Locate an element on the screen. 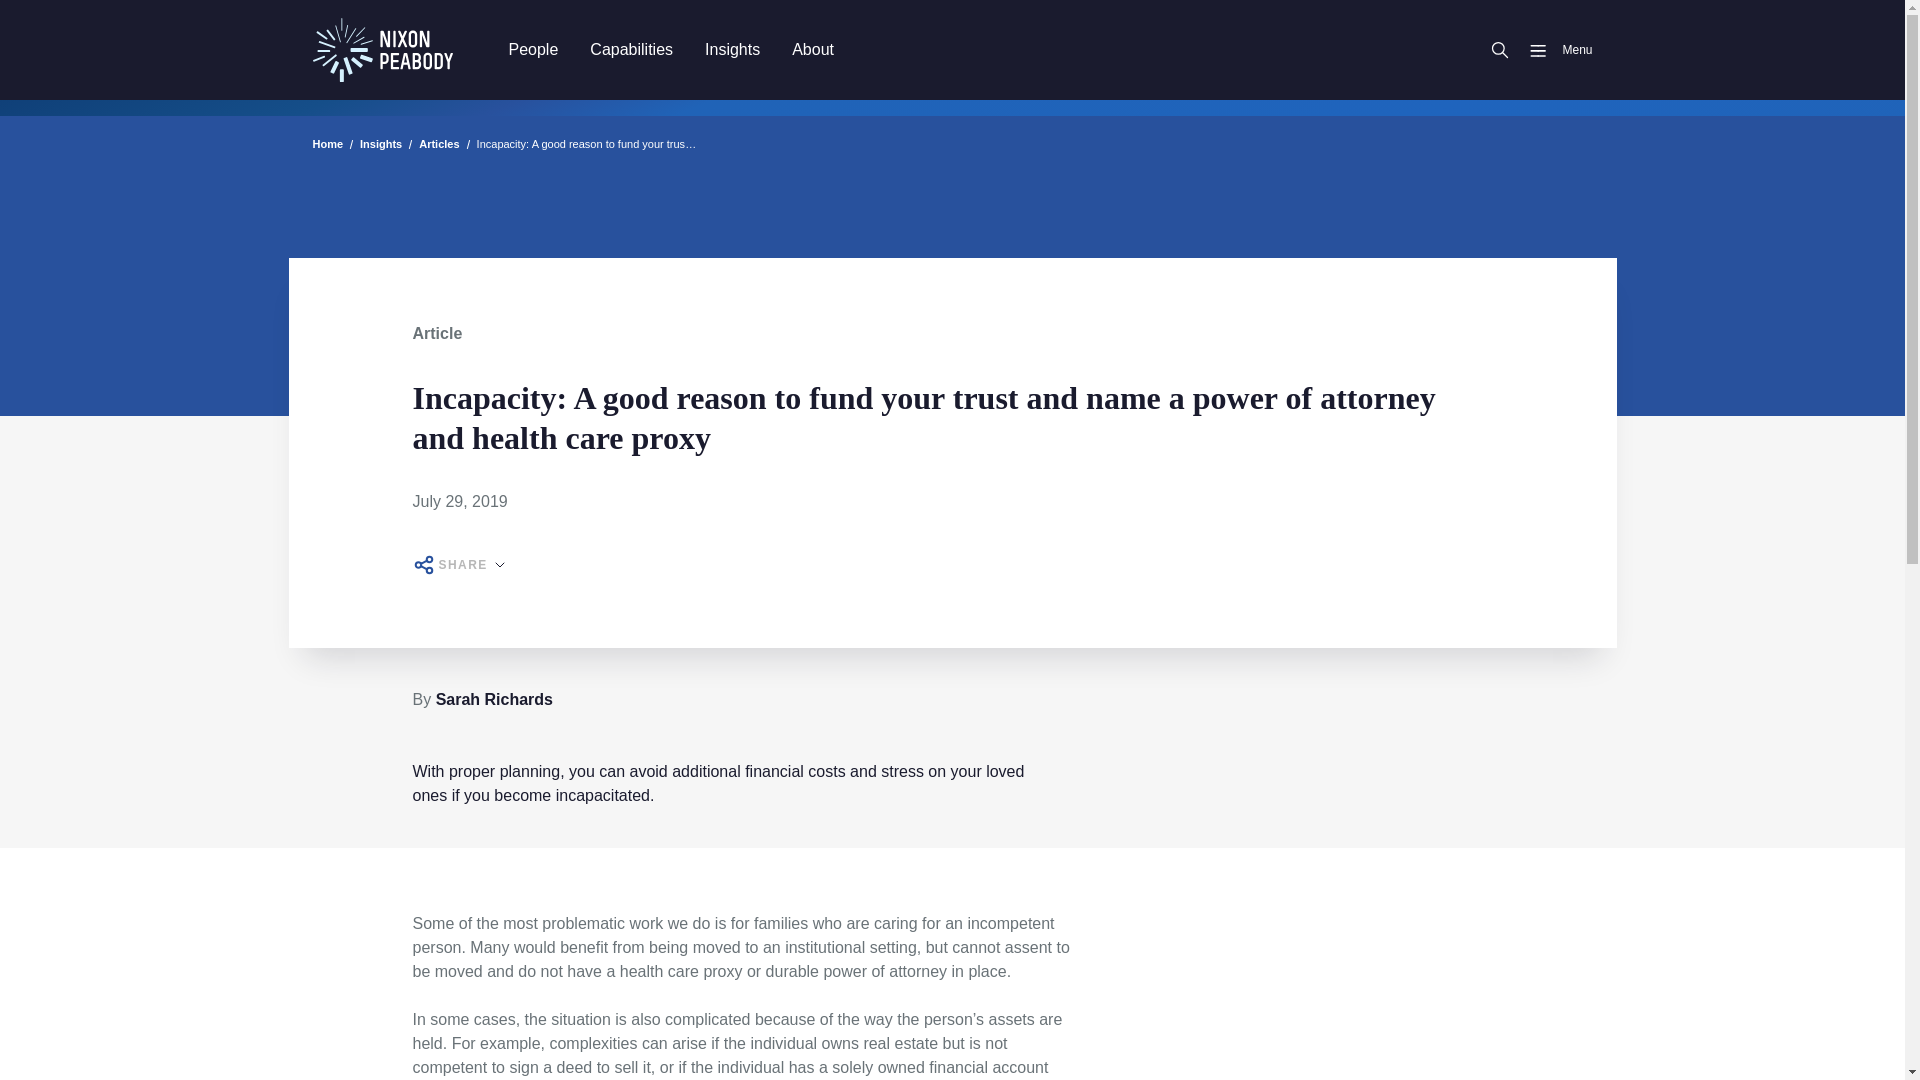 Image resolution: width=1920 pixels, height=1080 pixels. Menu is located at coordinates (1552, 50).